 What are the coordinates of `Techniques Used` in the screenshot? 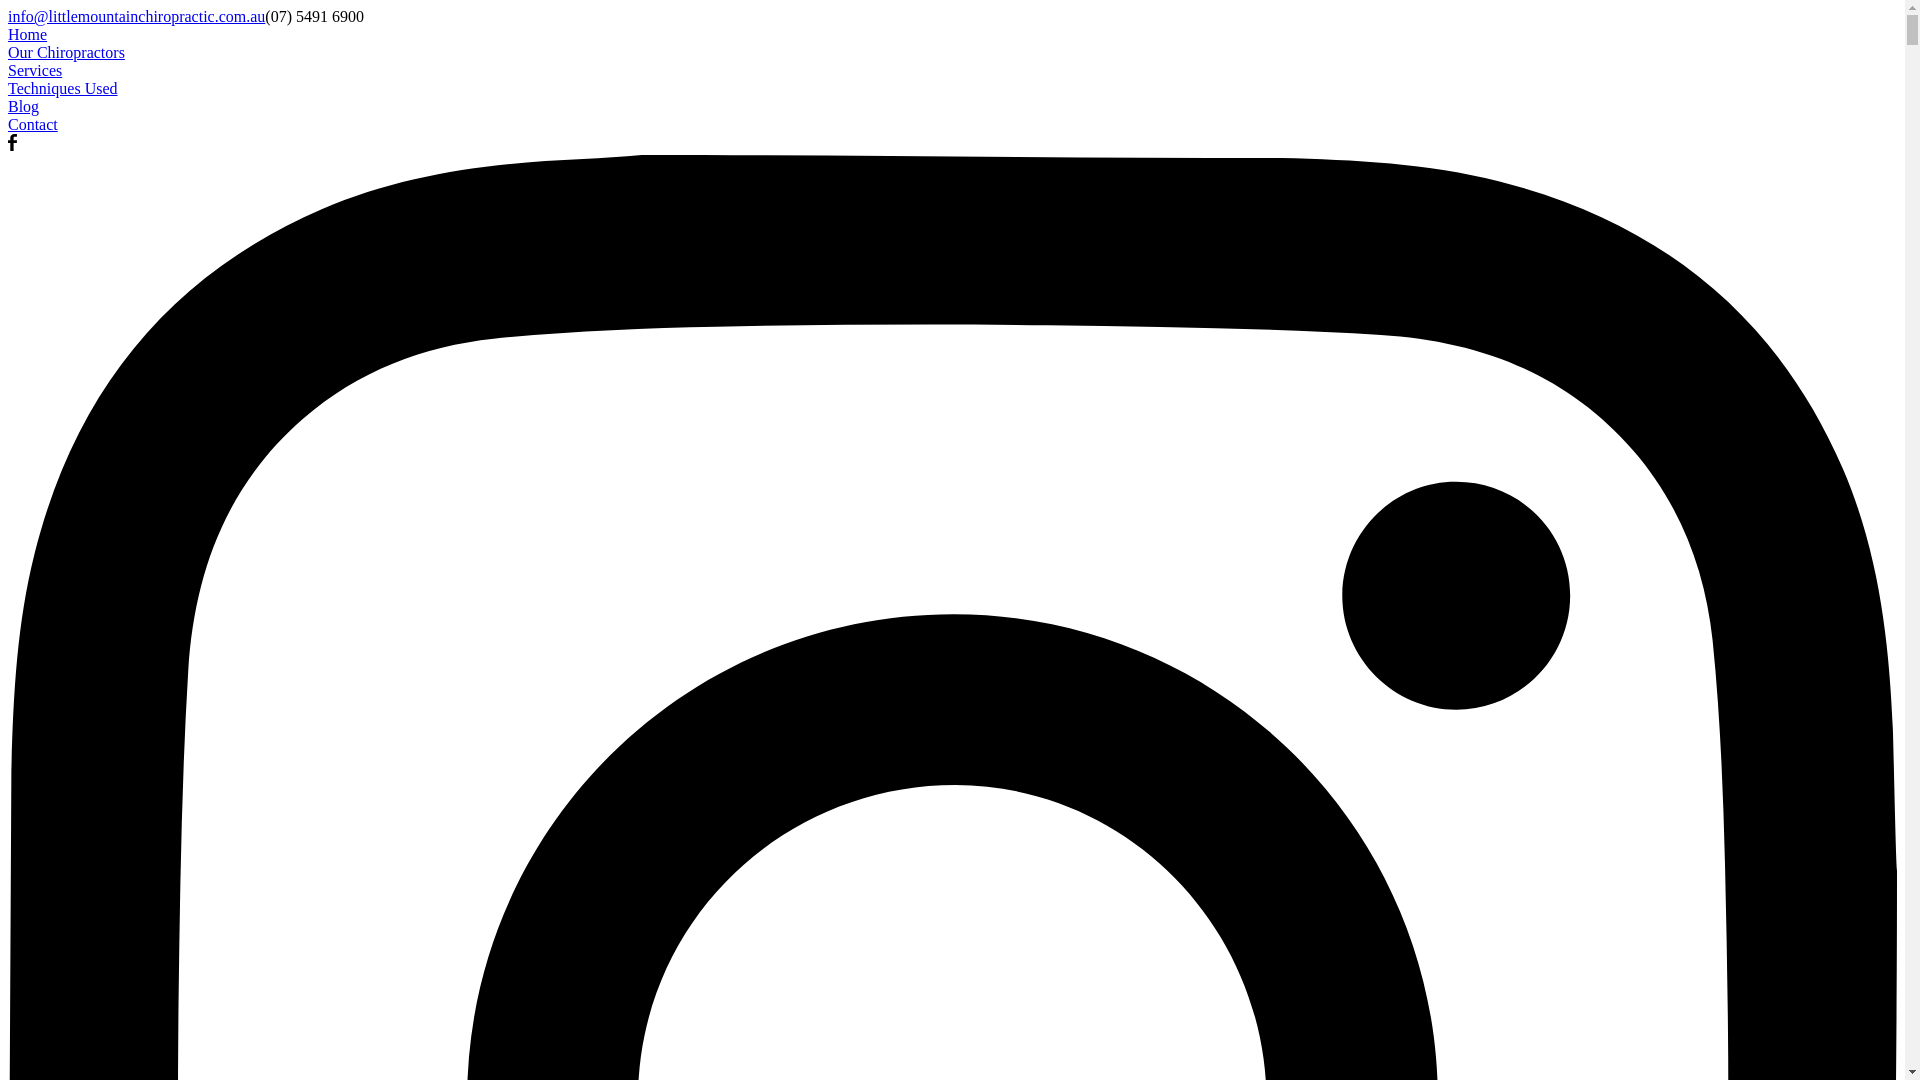 It's located at (952, 89).